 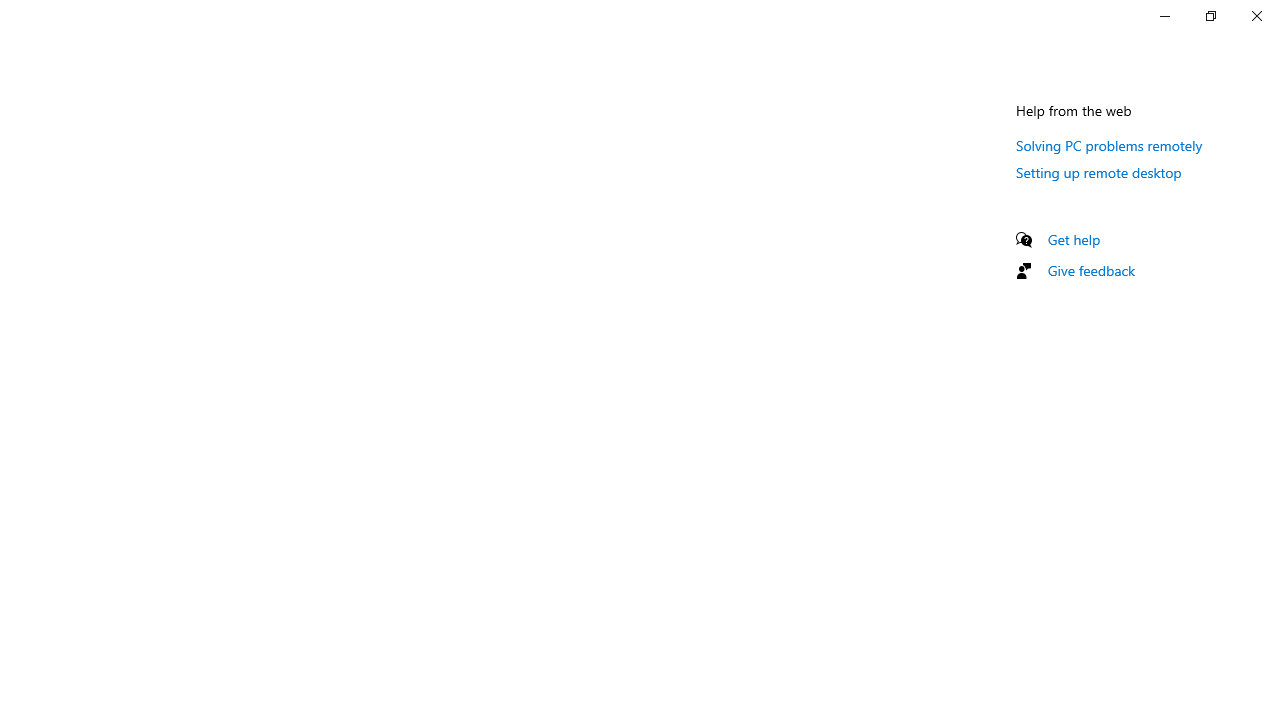 What do you see at coordinates (1164, 16) in the screenshot?
I see `Minimize Settings` at bounding box center [1164, 16].